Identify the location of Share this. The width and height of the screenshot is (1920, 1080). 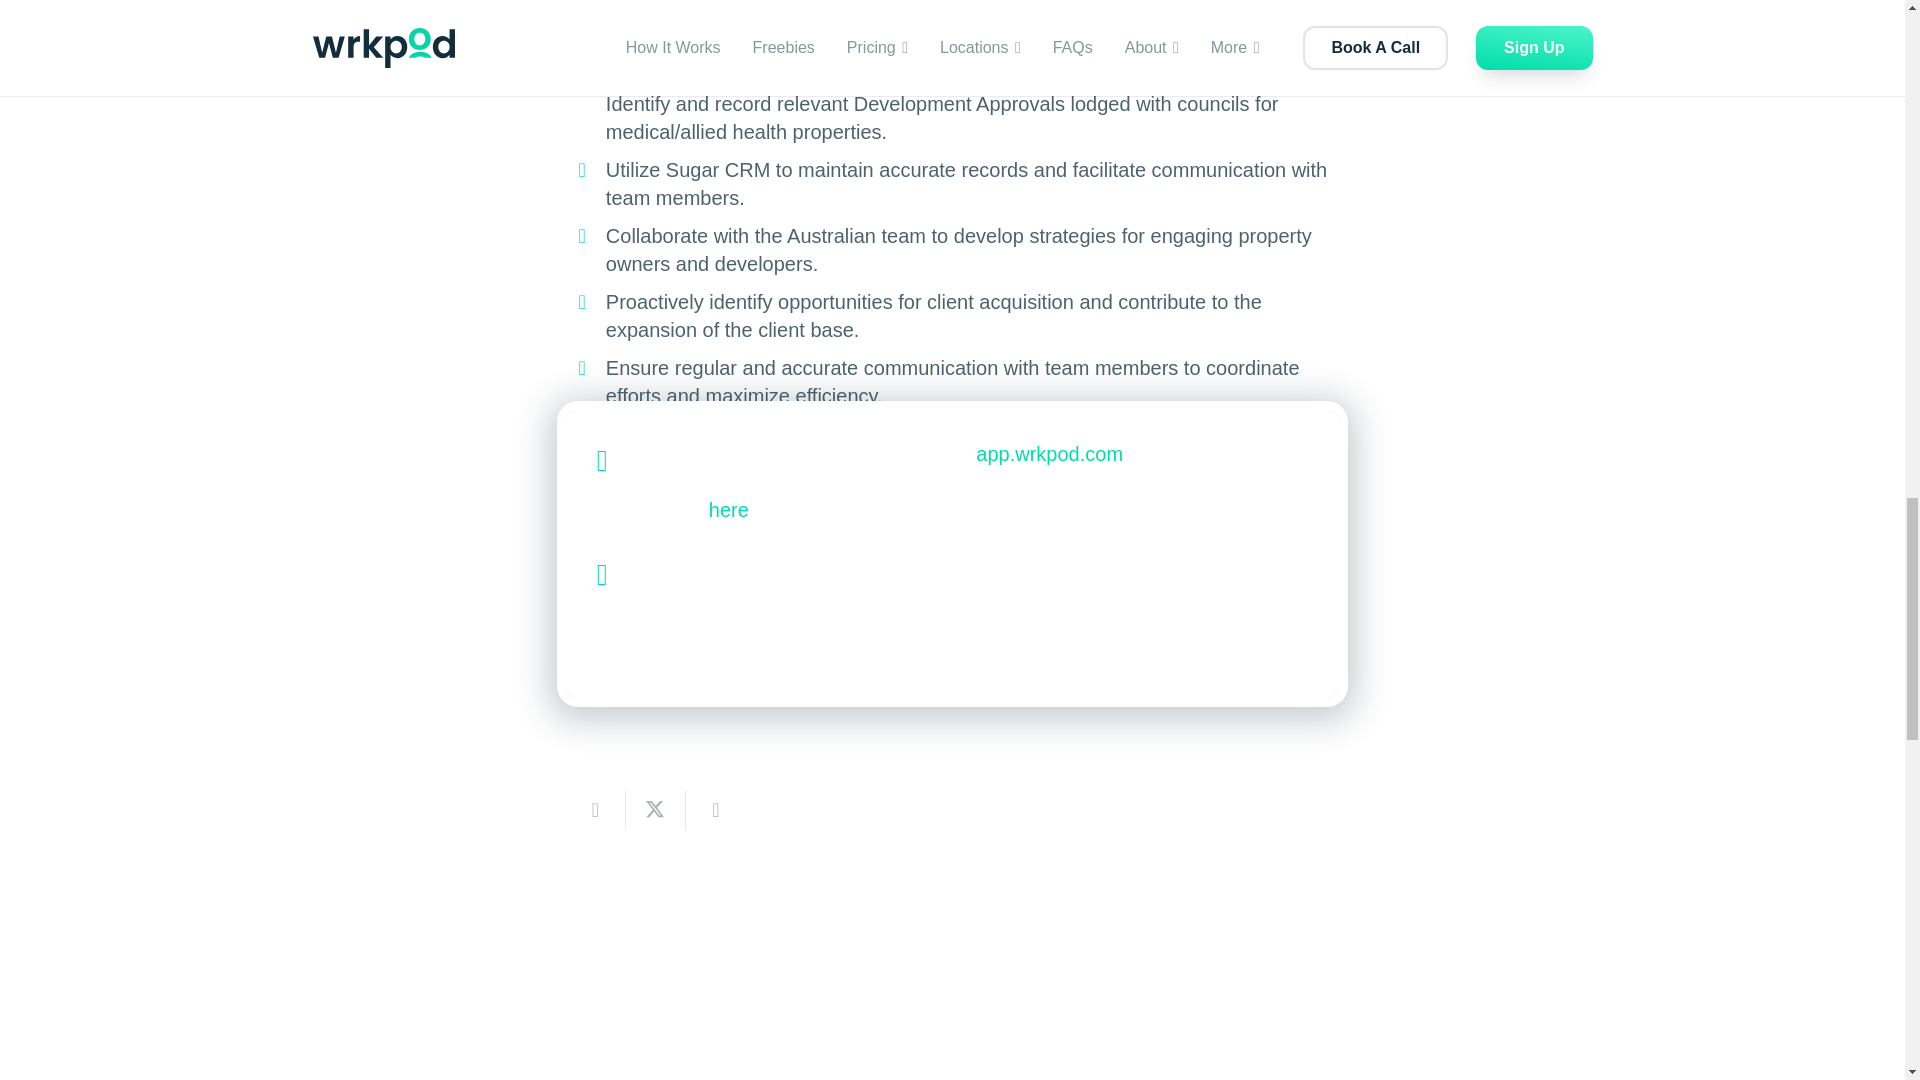
(716, 810).